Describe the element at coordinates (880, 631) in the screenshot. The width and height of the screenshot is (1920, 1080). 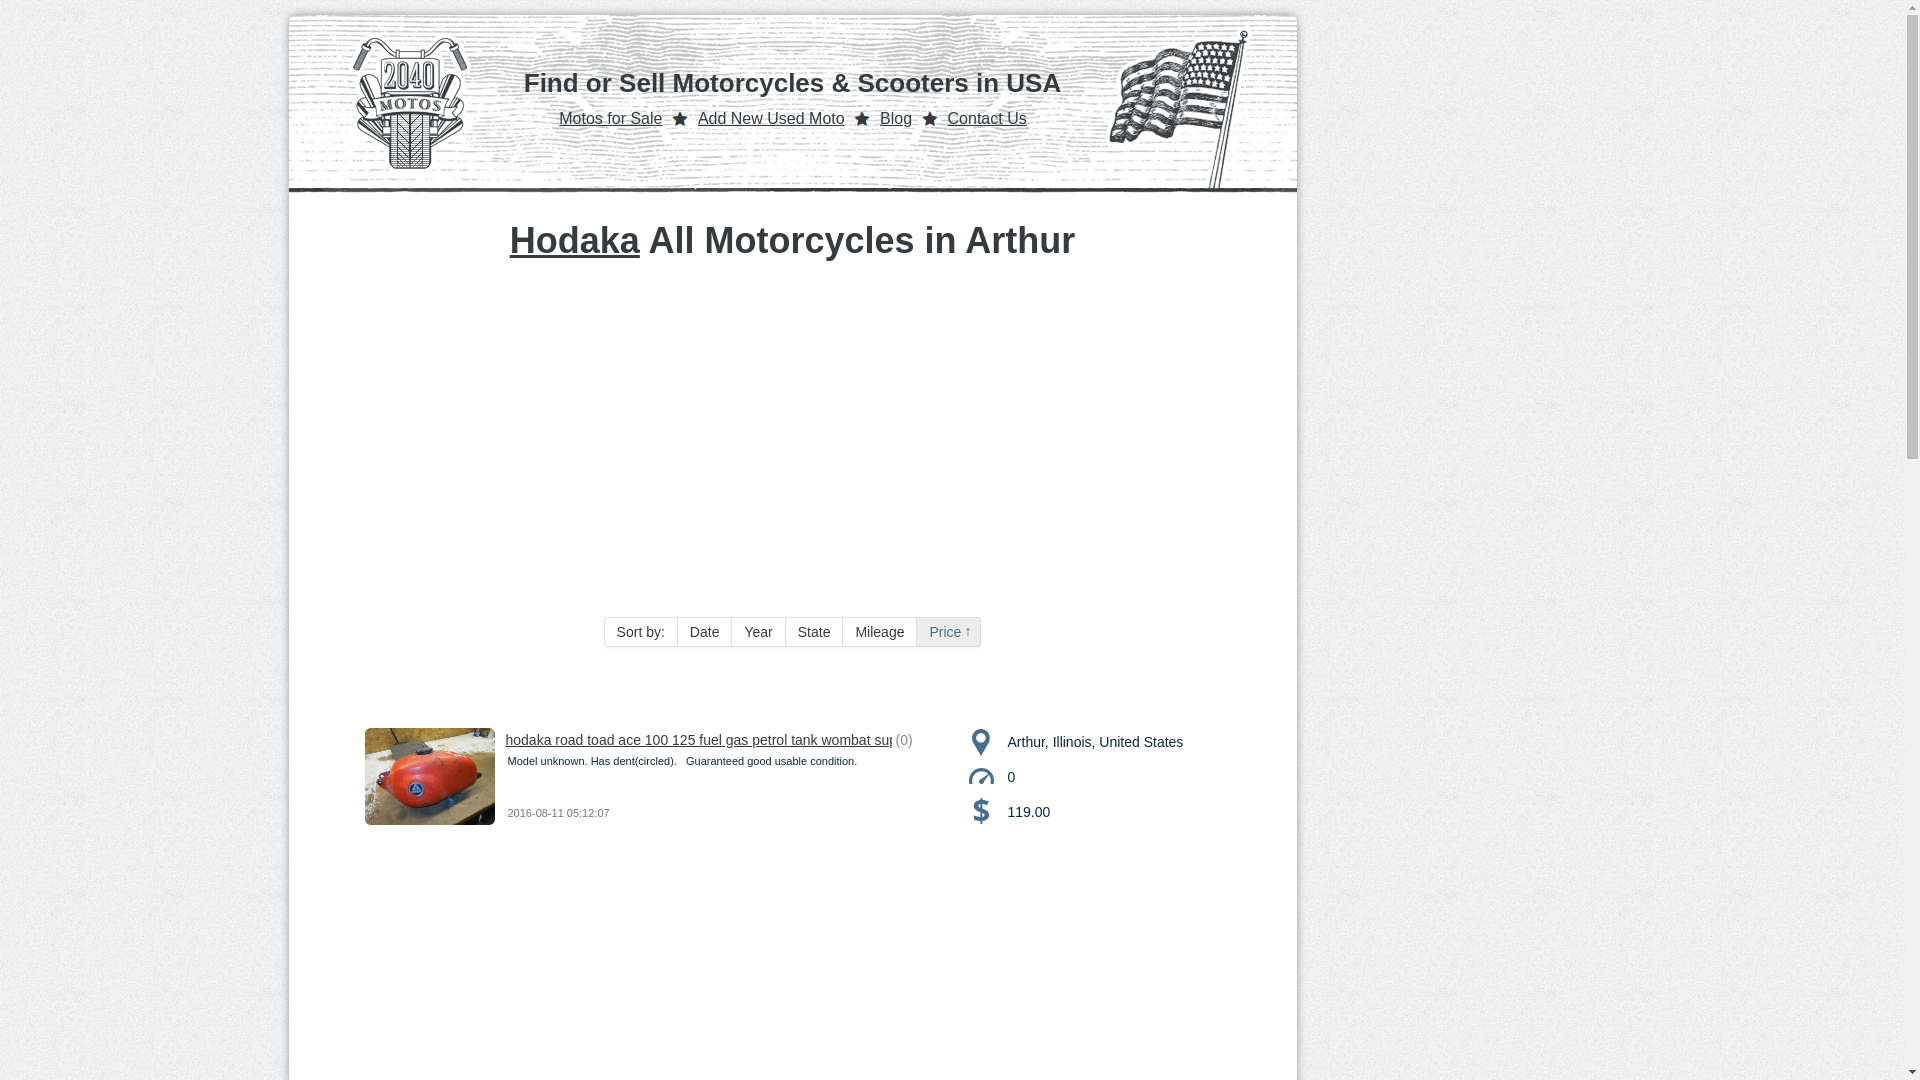
I see `Mileage` at that location.